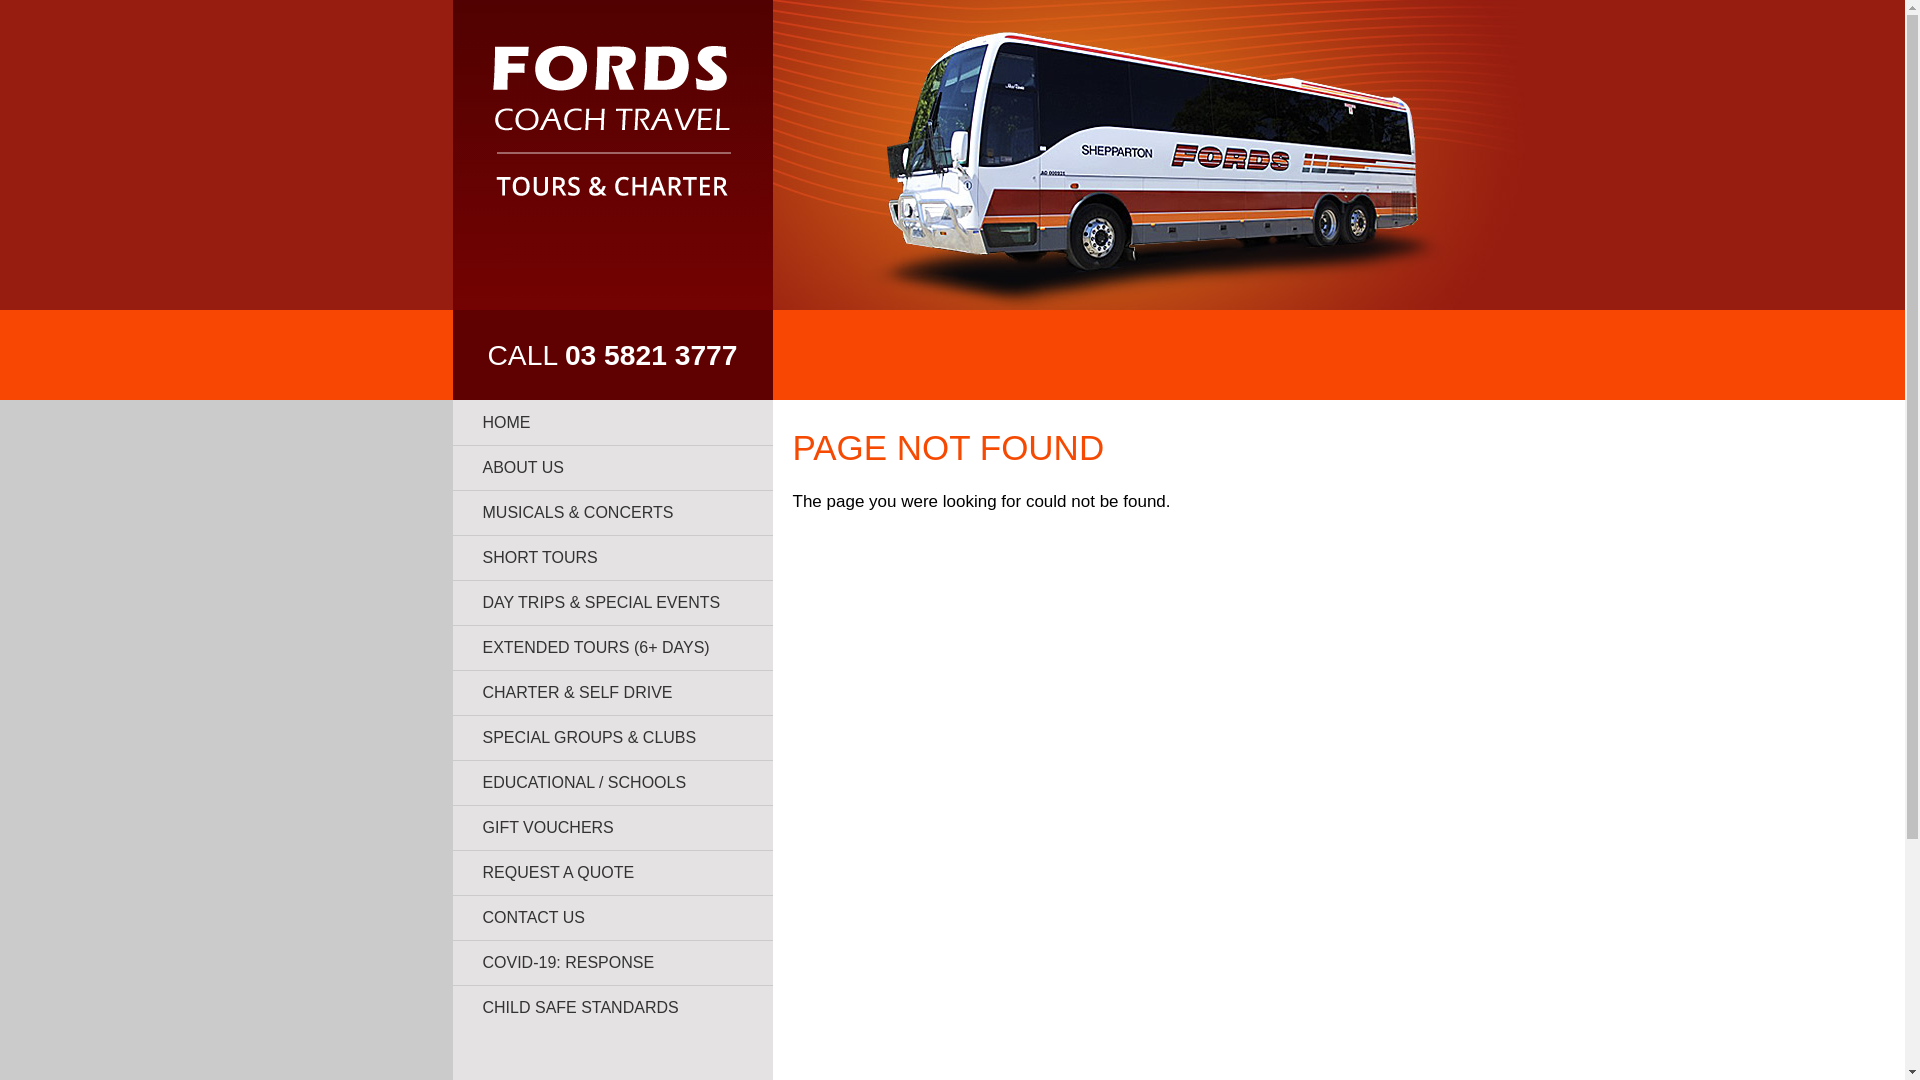 This screenshot has width=1920, height=1080. I want to click on MUSICALS & CONCERTS, so click(612, 512).